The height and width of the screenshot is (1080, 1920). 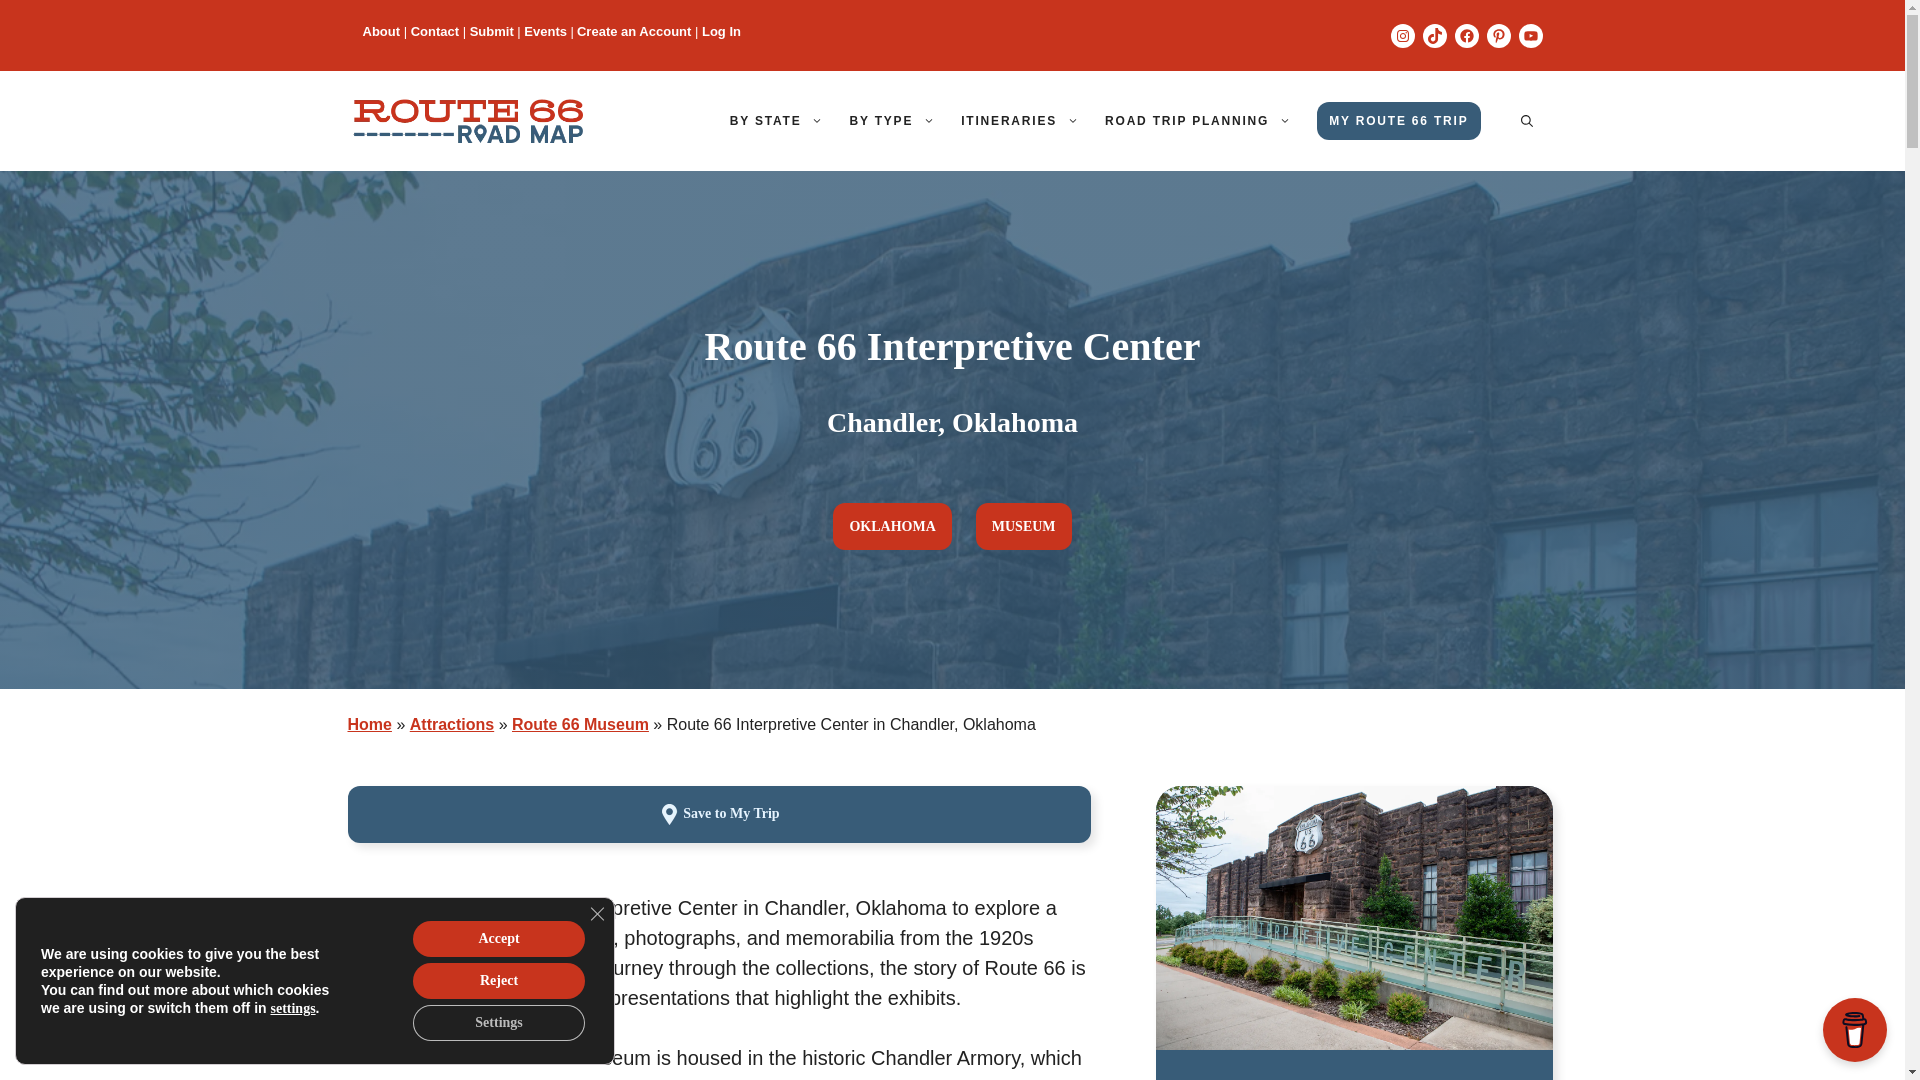 What do you see at coordinates (1466, 35) in the screenshot?
I see `Facebook` at bounding box center [1466, 35].